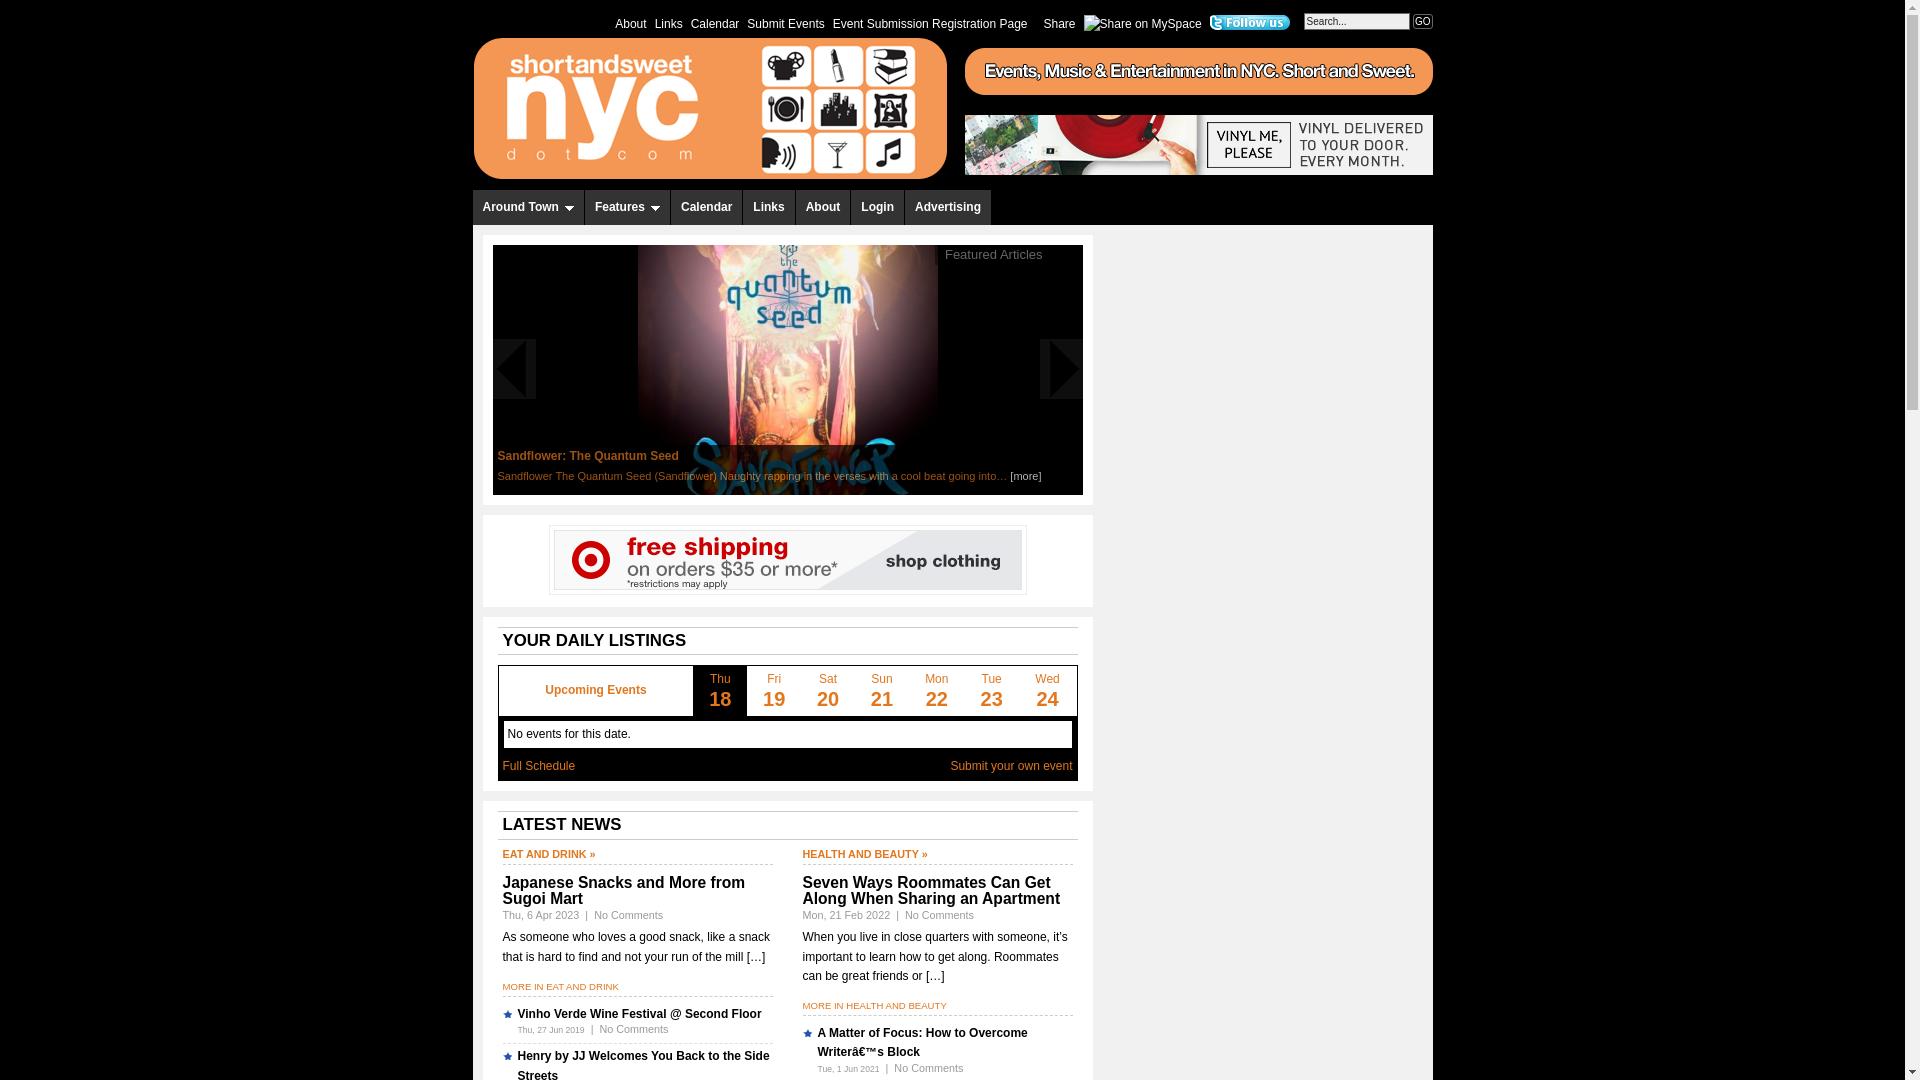 The height and width of the screenshot is (1080, 1920). I want to click on Search..., so click(1356, 21).